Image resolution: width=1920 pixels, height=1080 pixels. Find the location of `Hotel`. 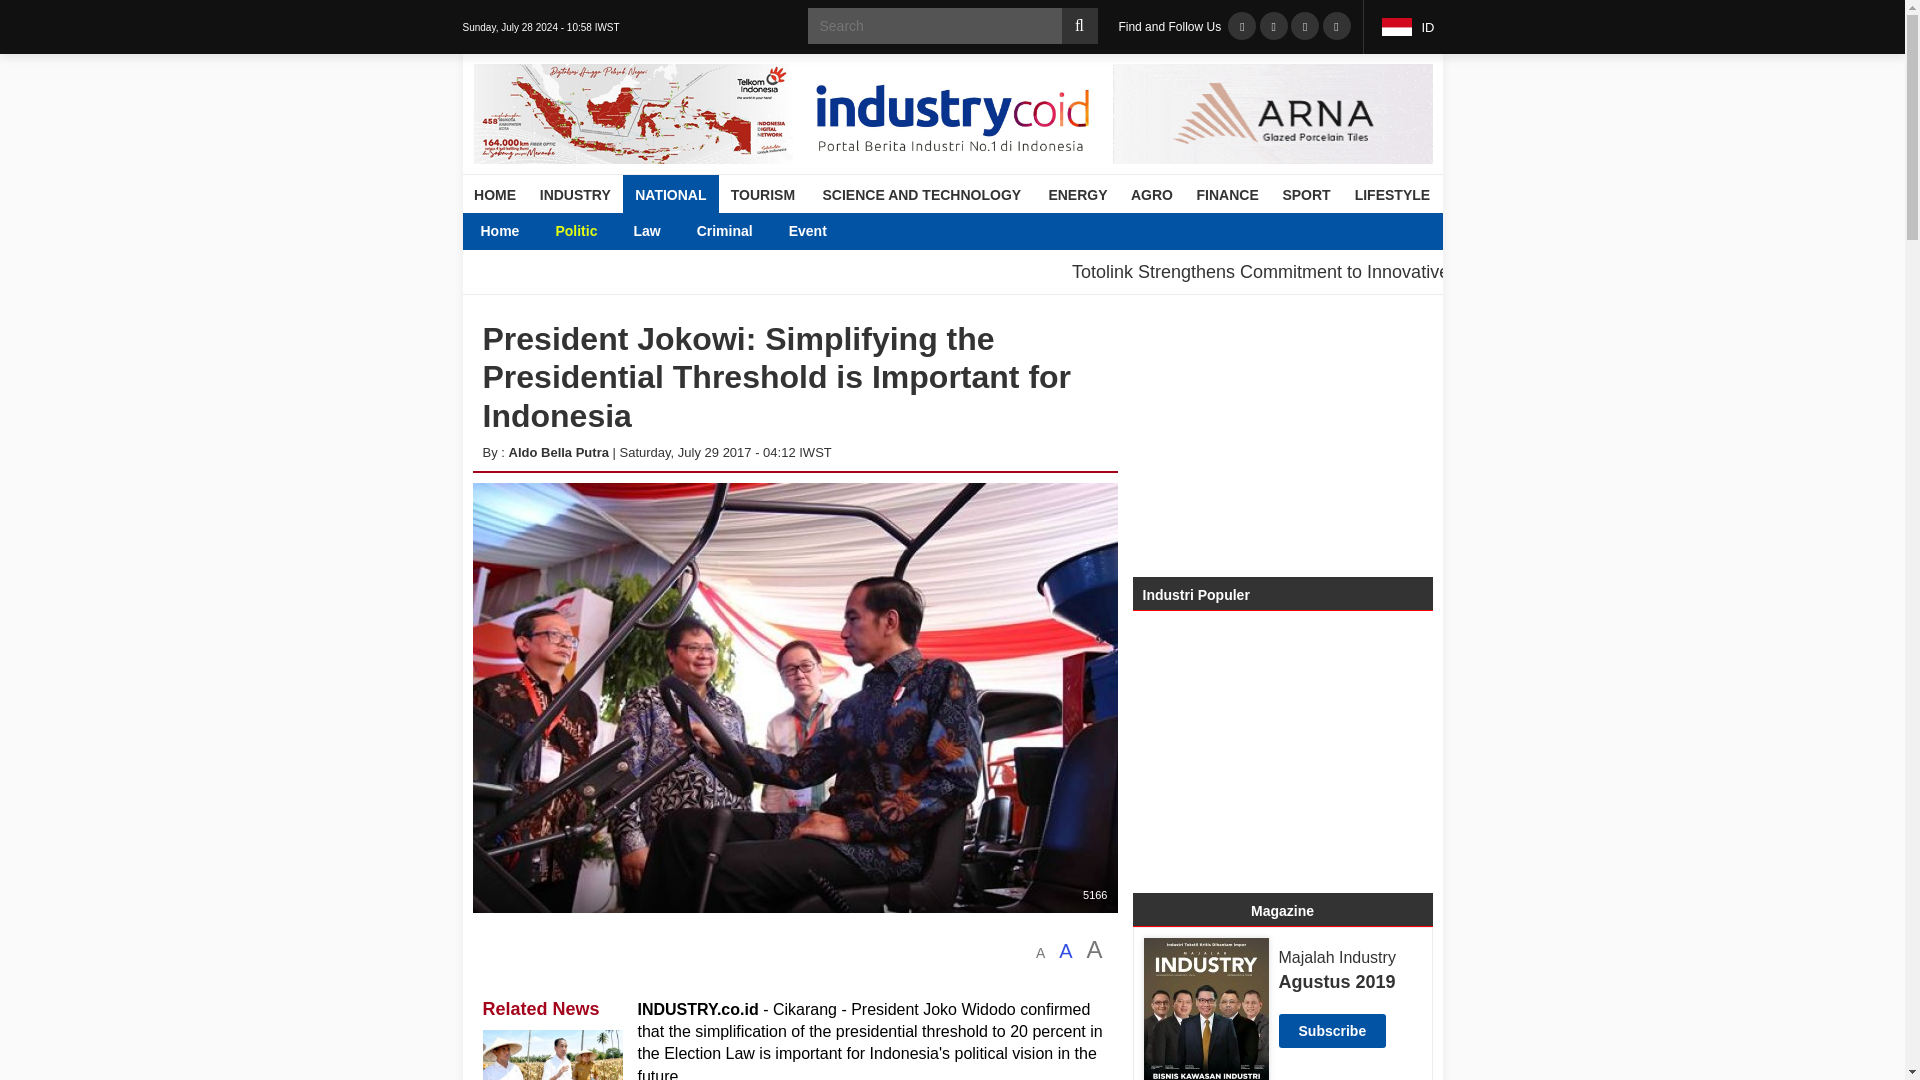

Hotel is located at coordinates (692, 230).